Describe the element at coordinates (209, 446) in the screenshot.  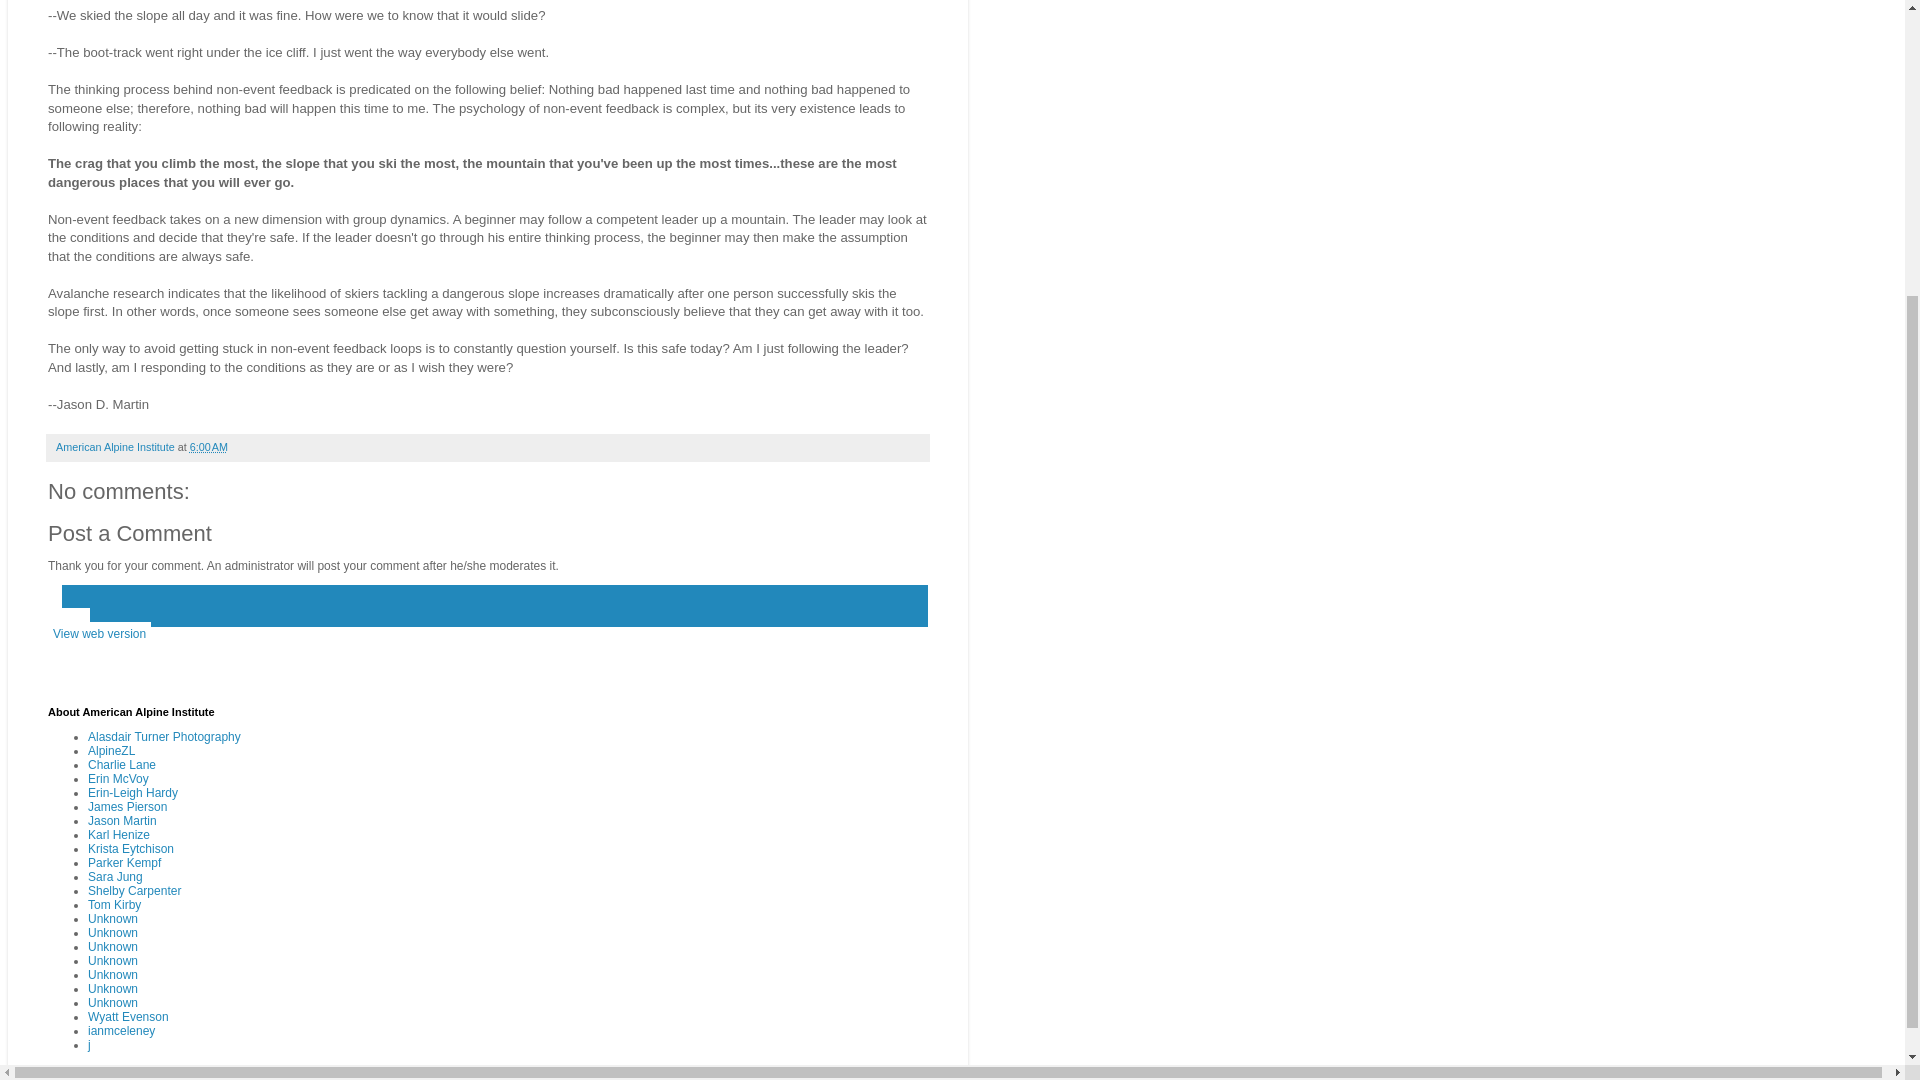
I see `permanent link` at that location.